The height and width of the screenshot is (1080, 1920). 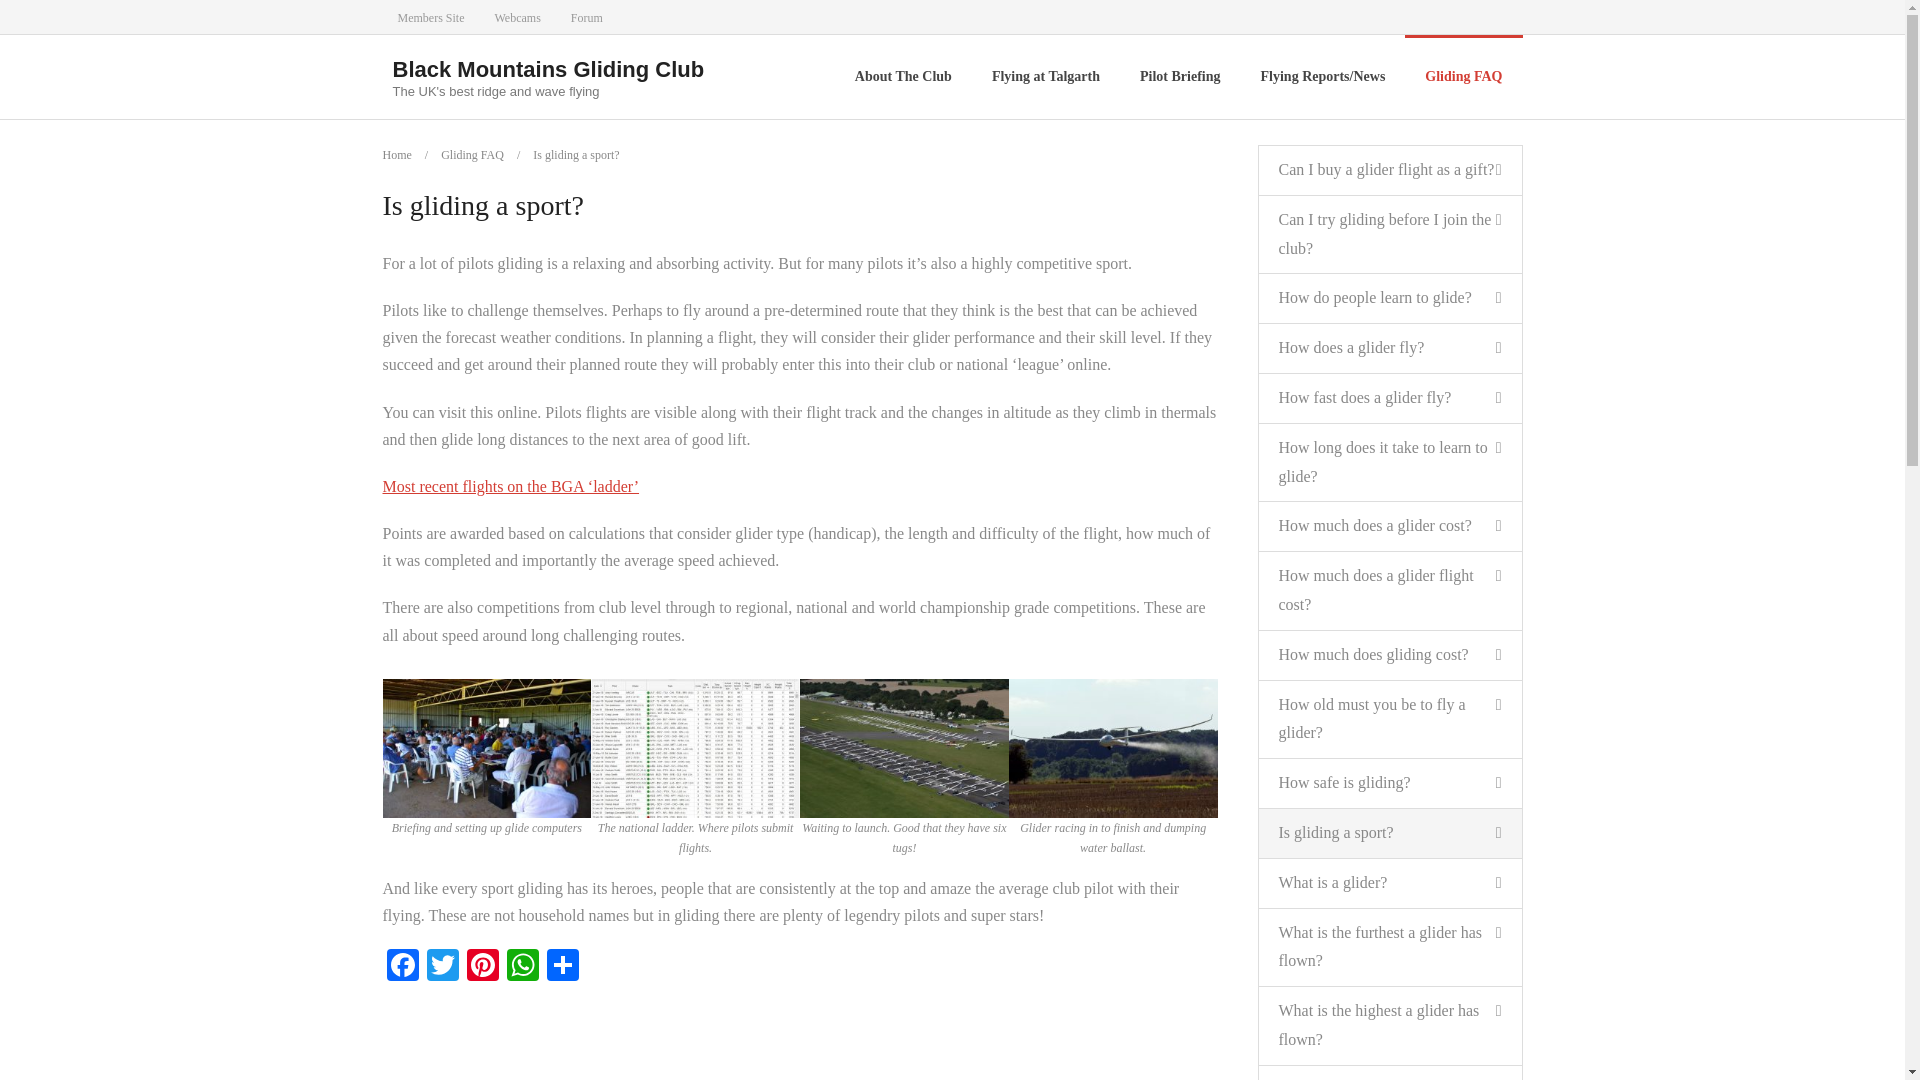 I want to click on Gliding FAQ, so click(x=1464, y=76).